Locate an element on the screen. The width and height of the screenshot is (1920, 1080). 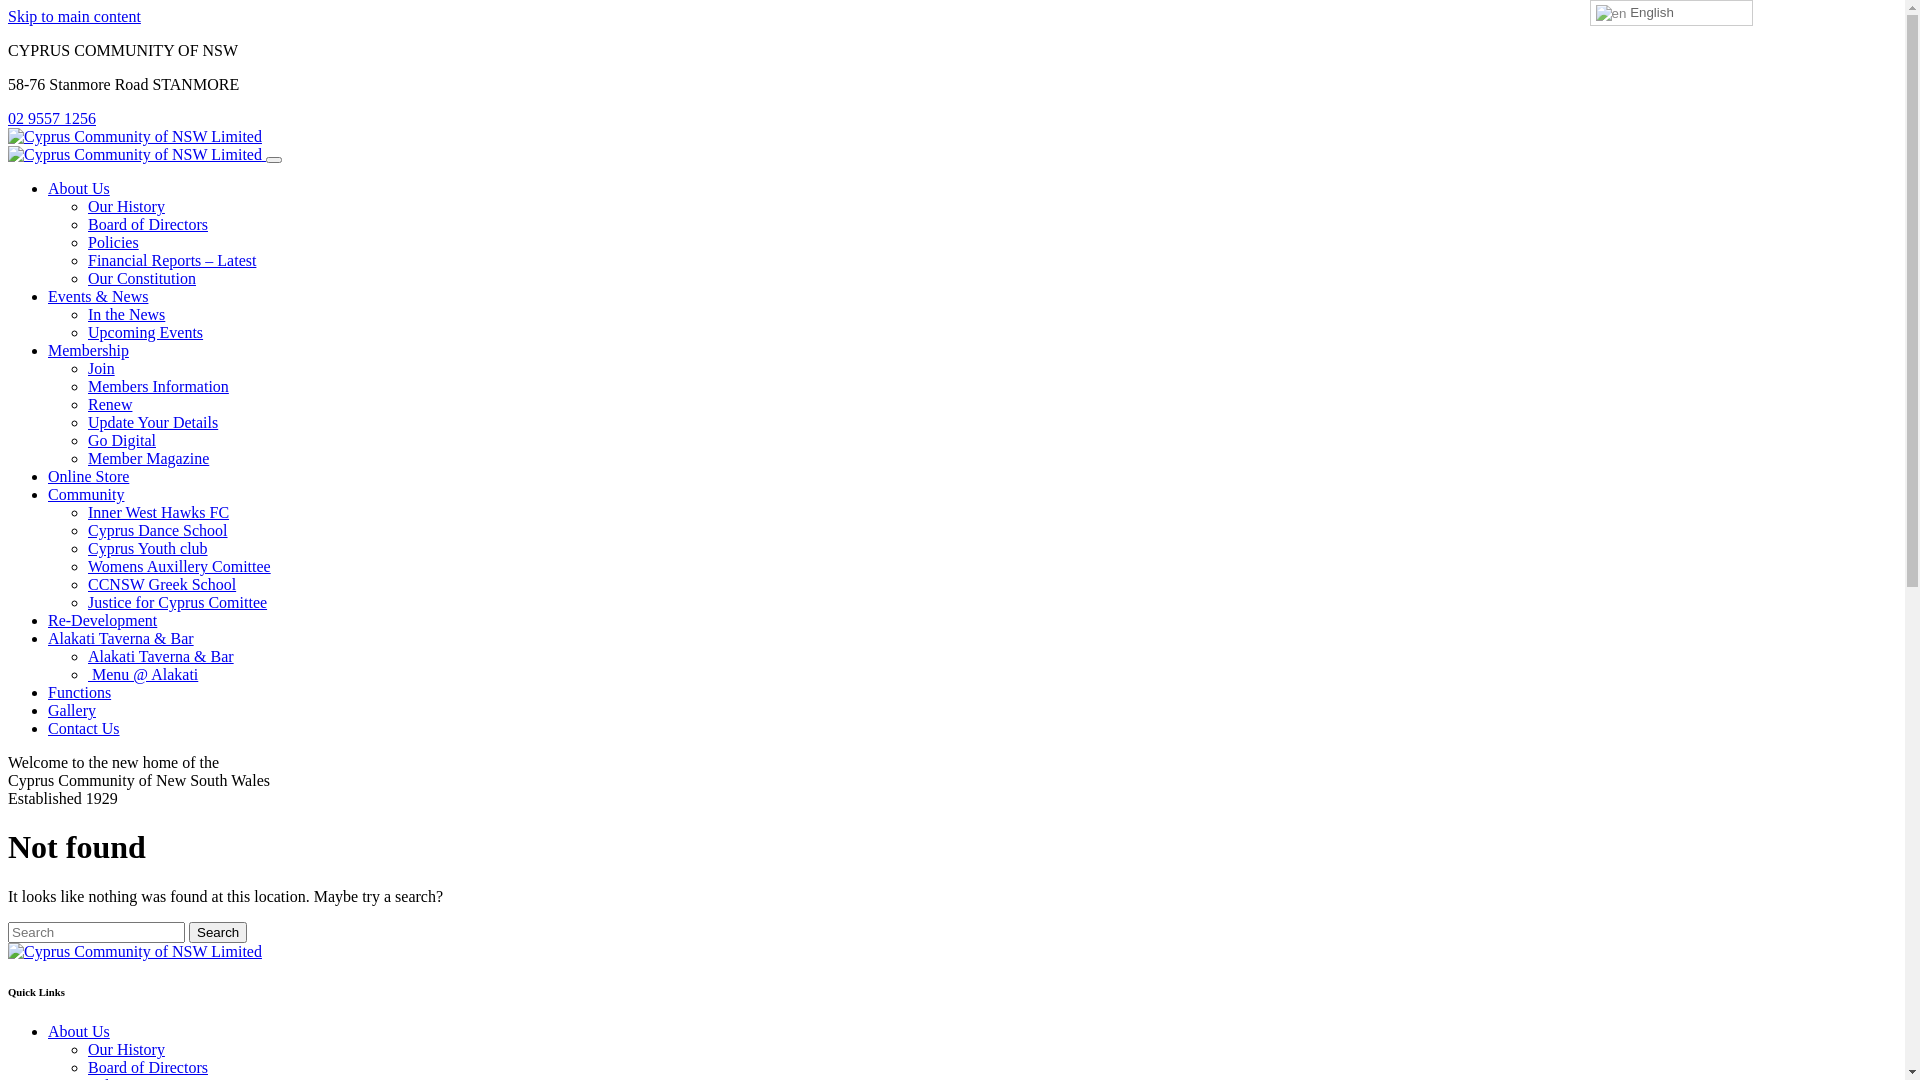
Community is located at coordinates (86, 494).